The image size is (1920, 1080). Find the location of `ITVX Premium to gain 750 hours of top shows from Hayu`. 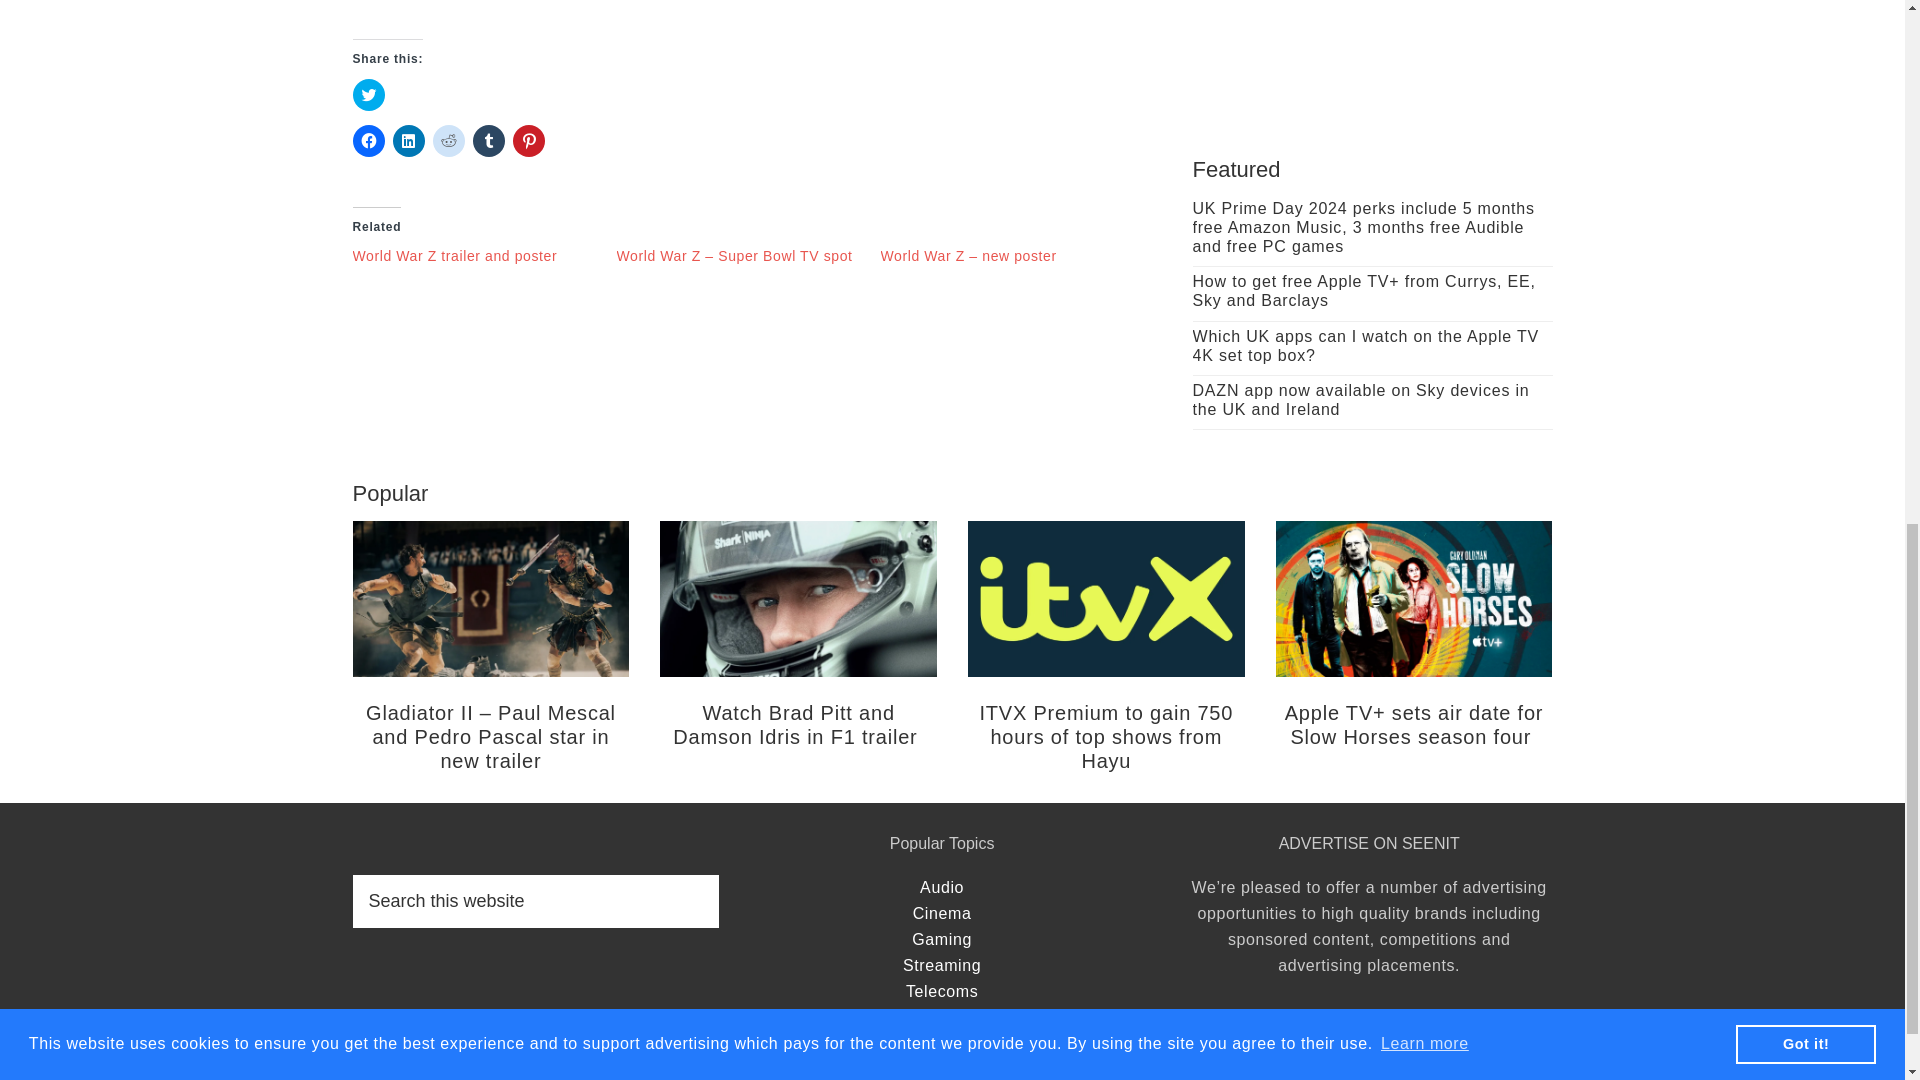

ITVX Premium to gain 750 hours of top shows from Hayu is located at coordinates (1106, 737).